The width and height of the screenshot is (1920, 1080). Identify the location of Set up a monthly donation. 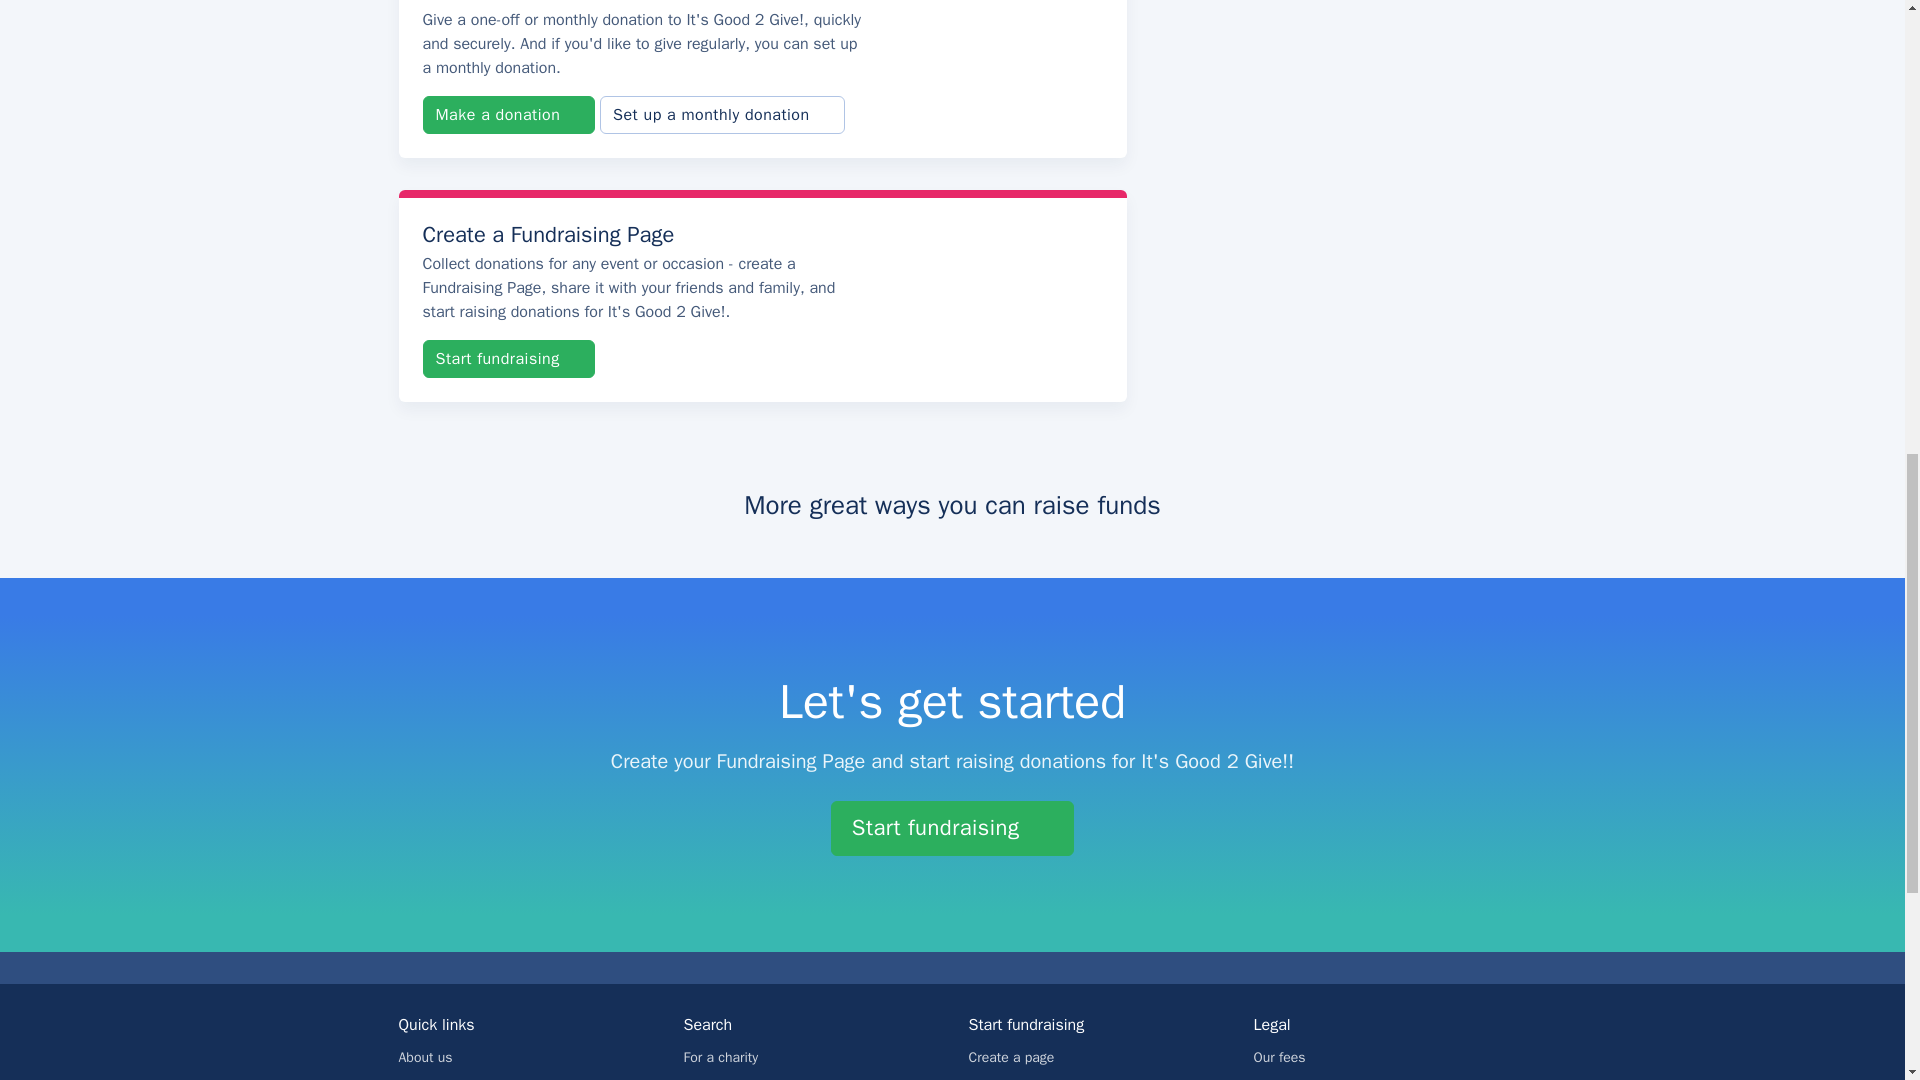
(722, 114).